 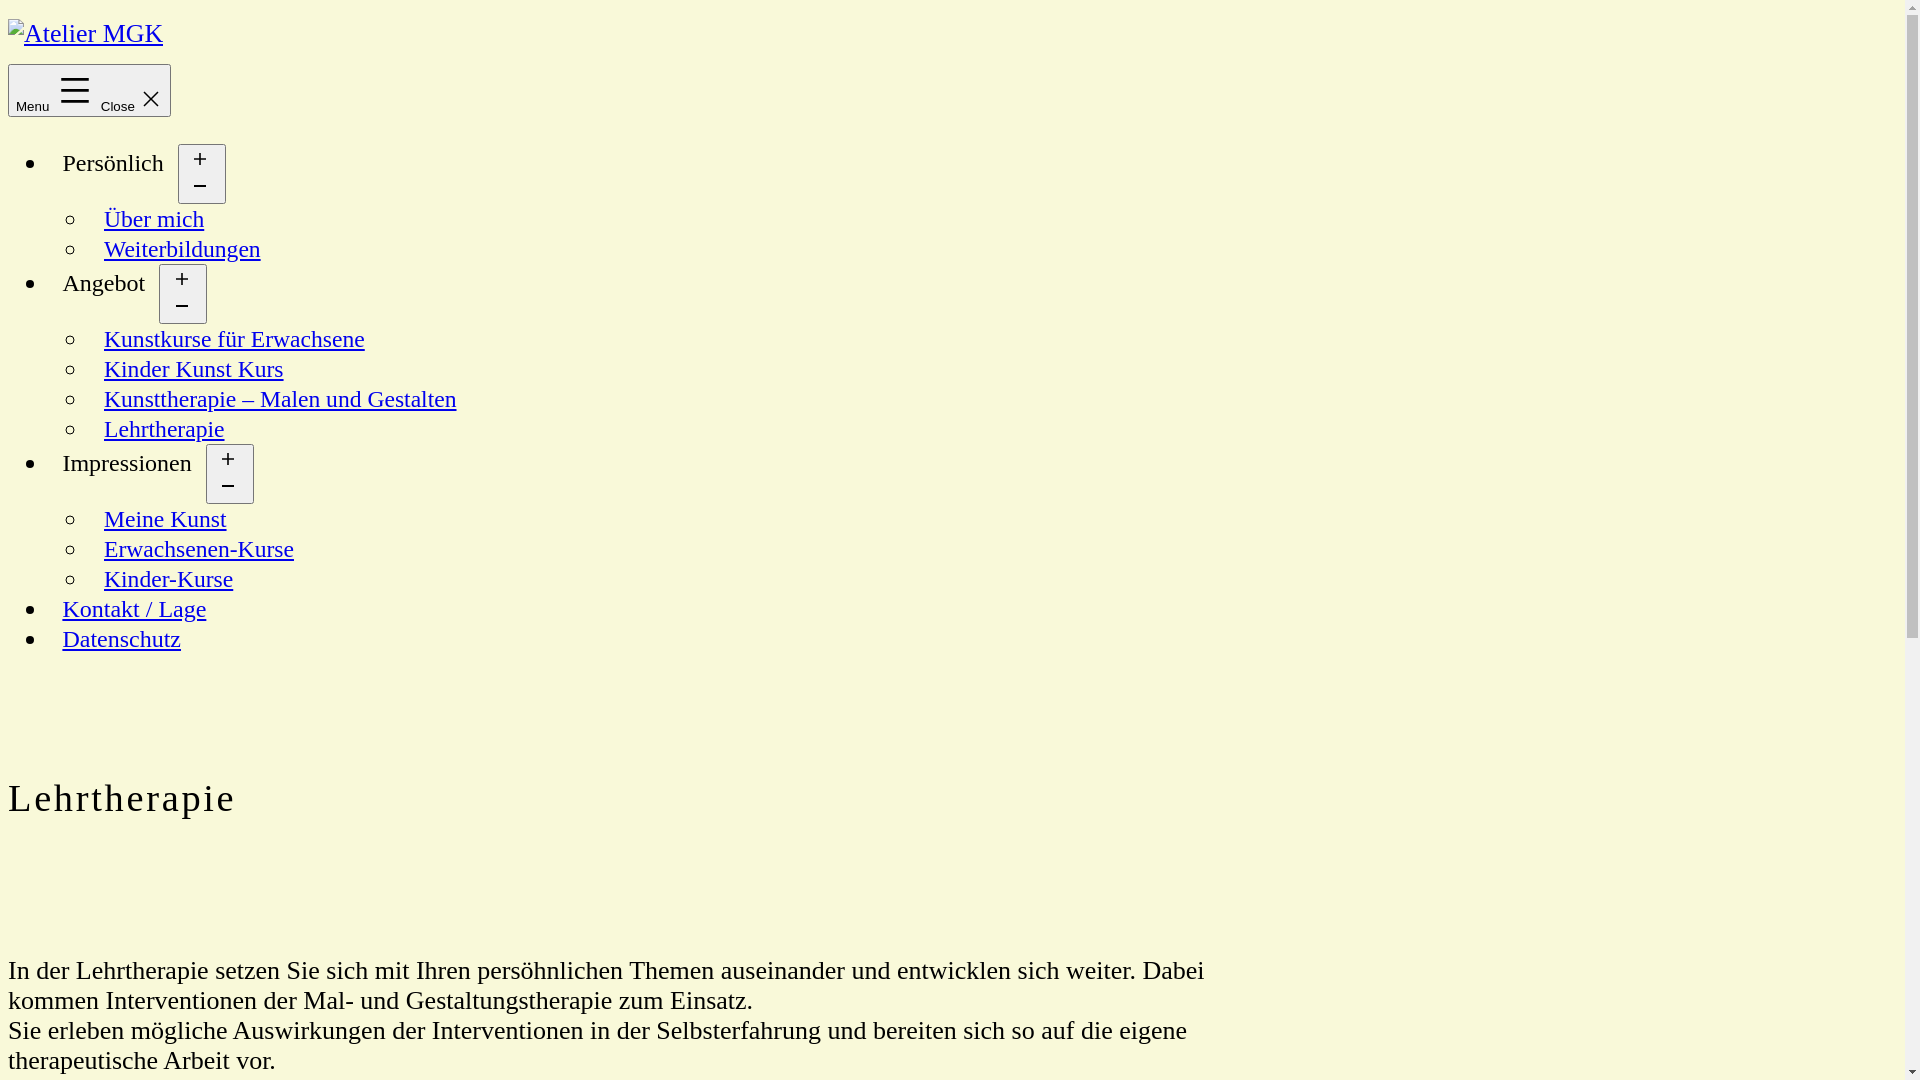 I want to click on Datenschutz, so click(x=122, y=639).